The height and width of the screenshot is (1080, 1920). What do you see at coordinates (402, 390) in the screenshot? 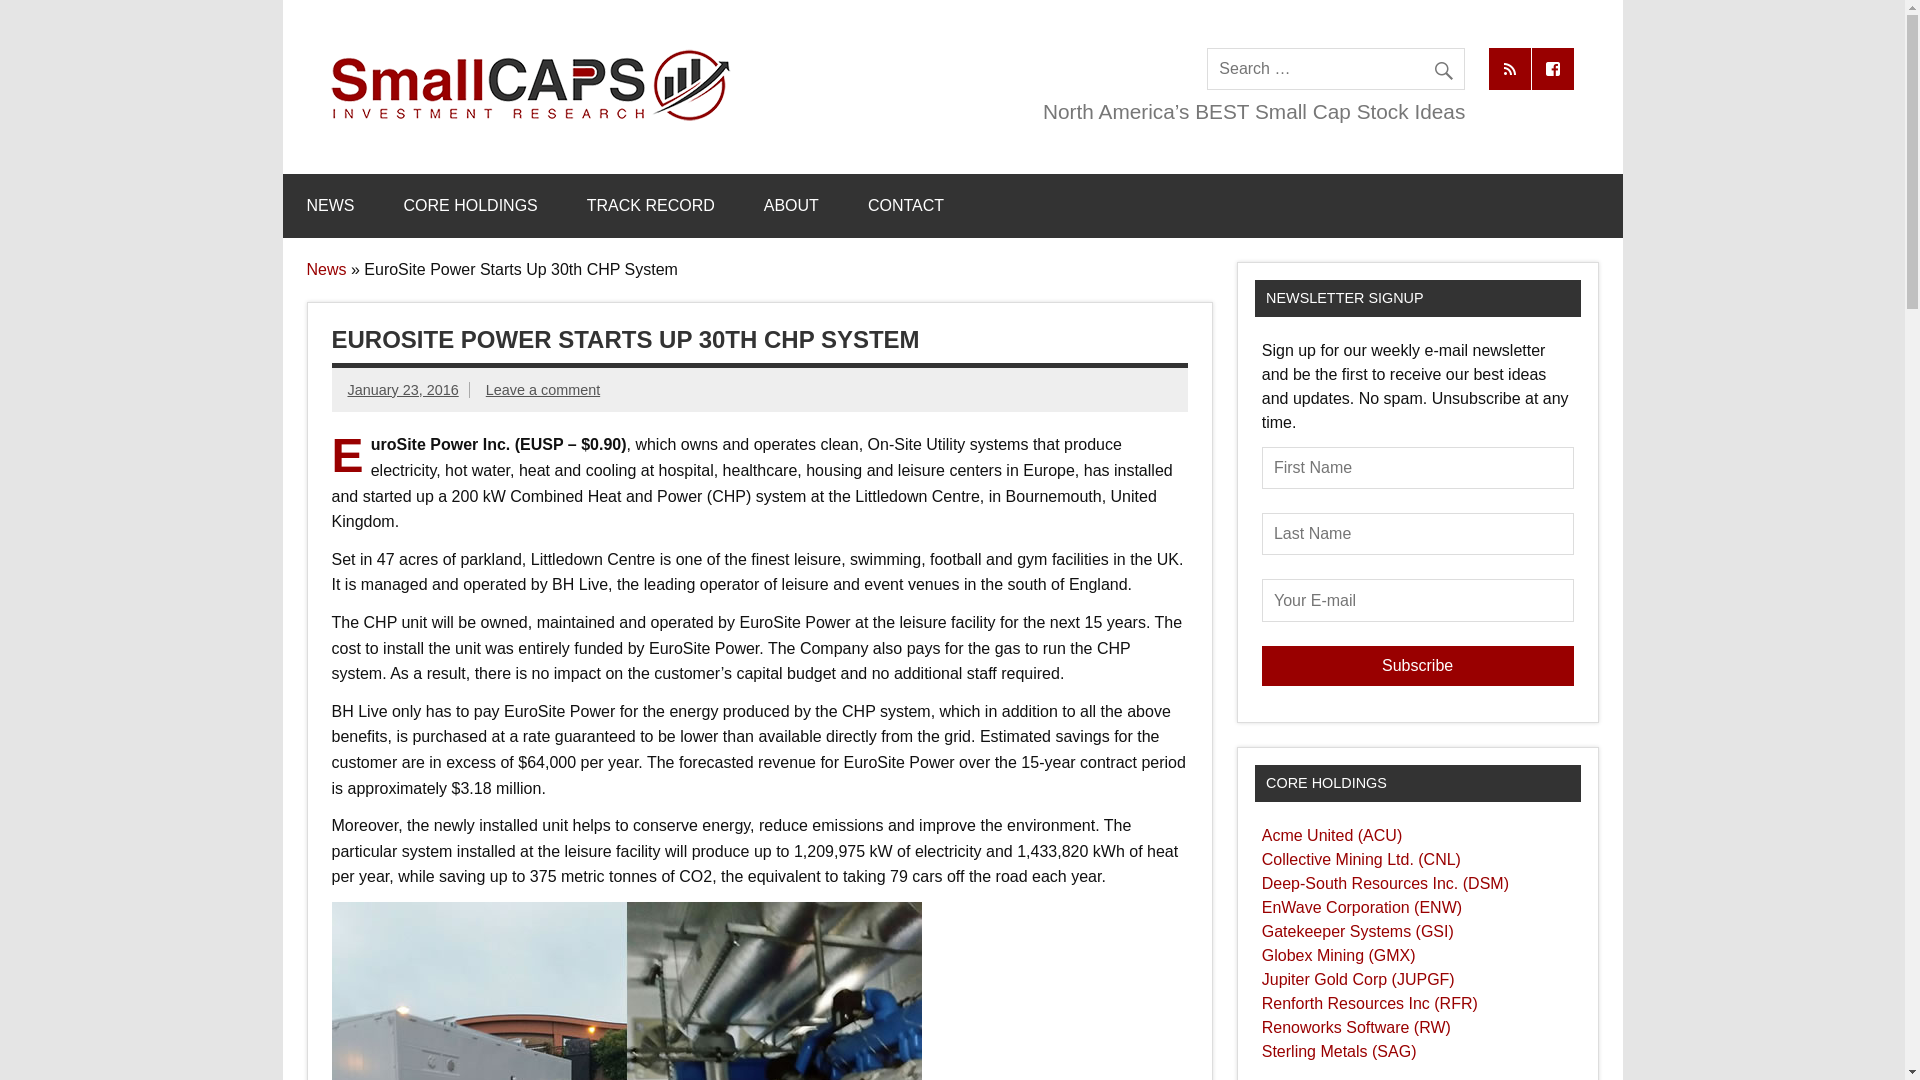
I see `January 23, 2016` at bounding box center [402, 390].